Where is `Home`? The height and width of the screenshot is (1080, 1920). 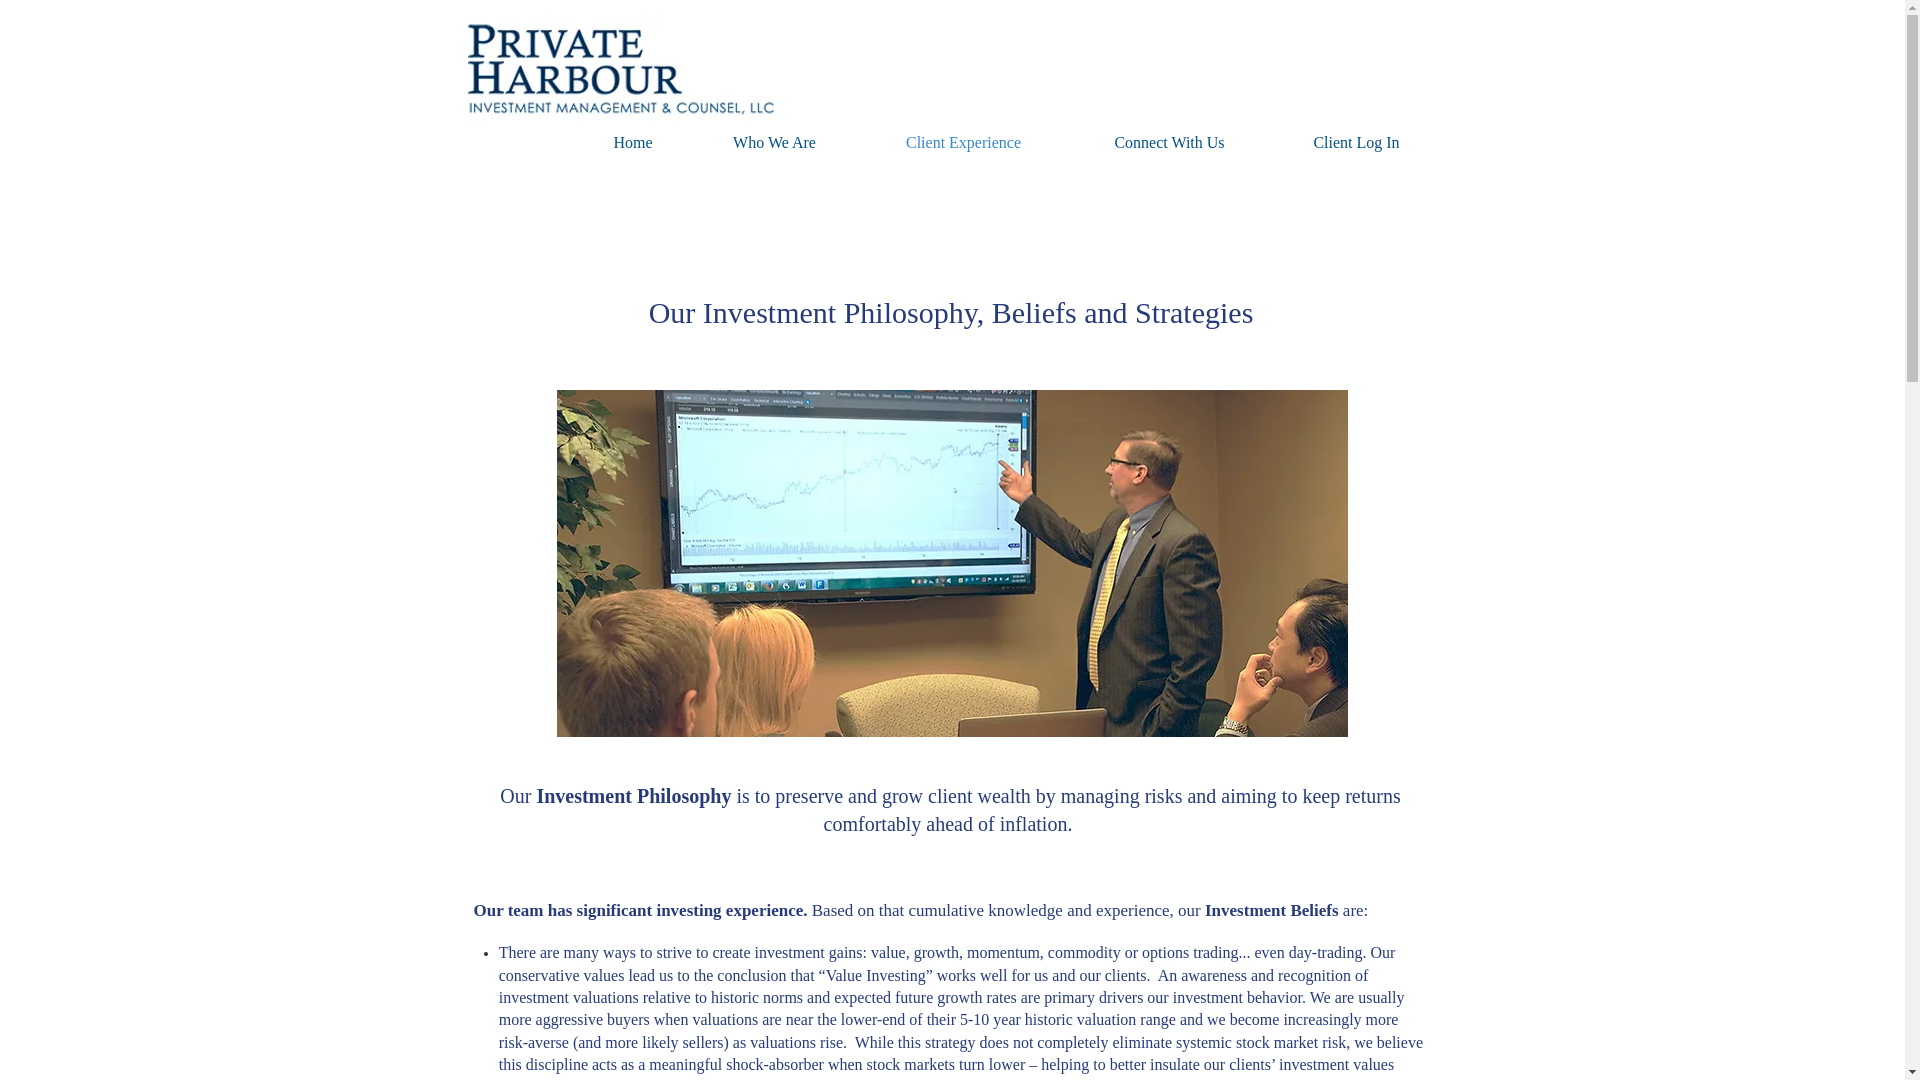 Home is located at coordinates (634, 142).